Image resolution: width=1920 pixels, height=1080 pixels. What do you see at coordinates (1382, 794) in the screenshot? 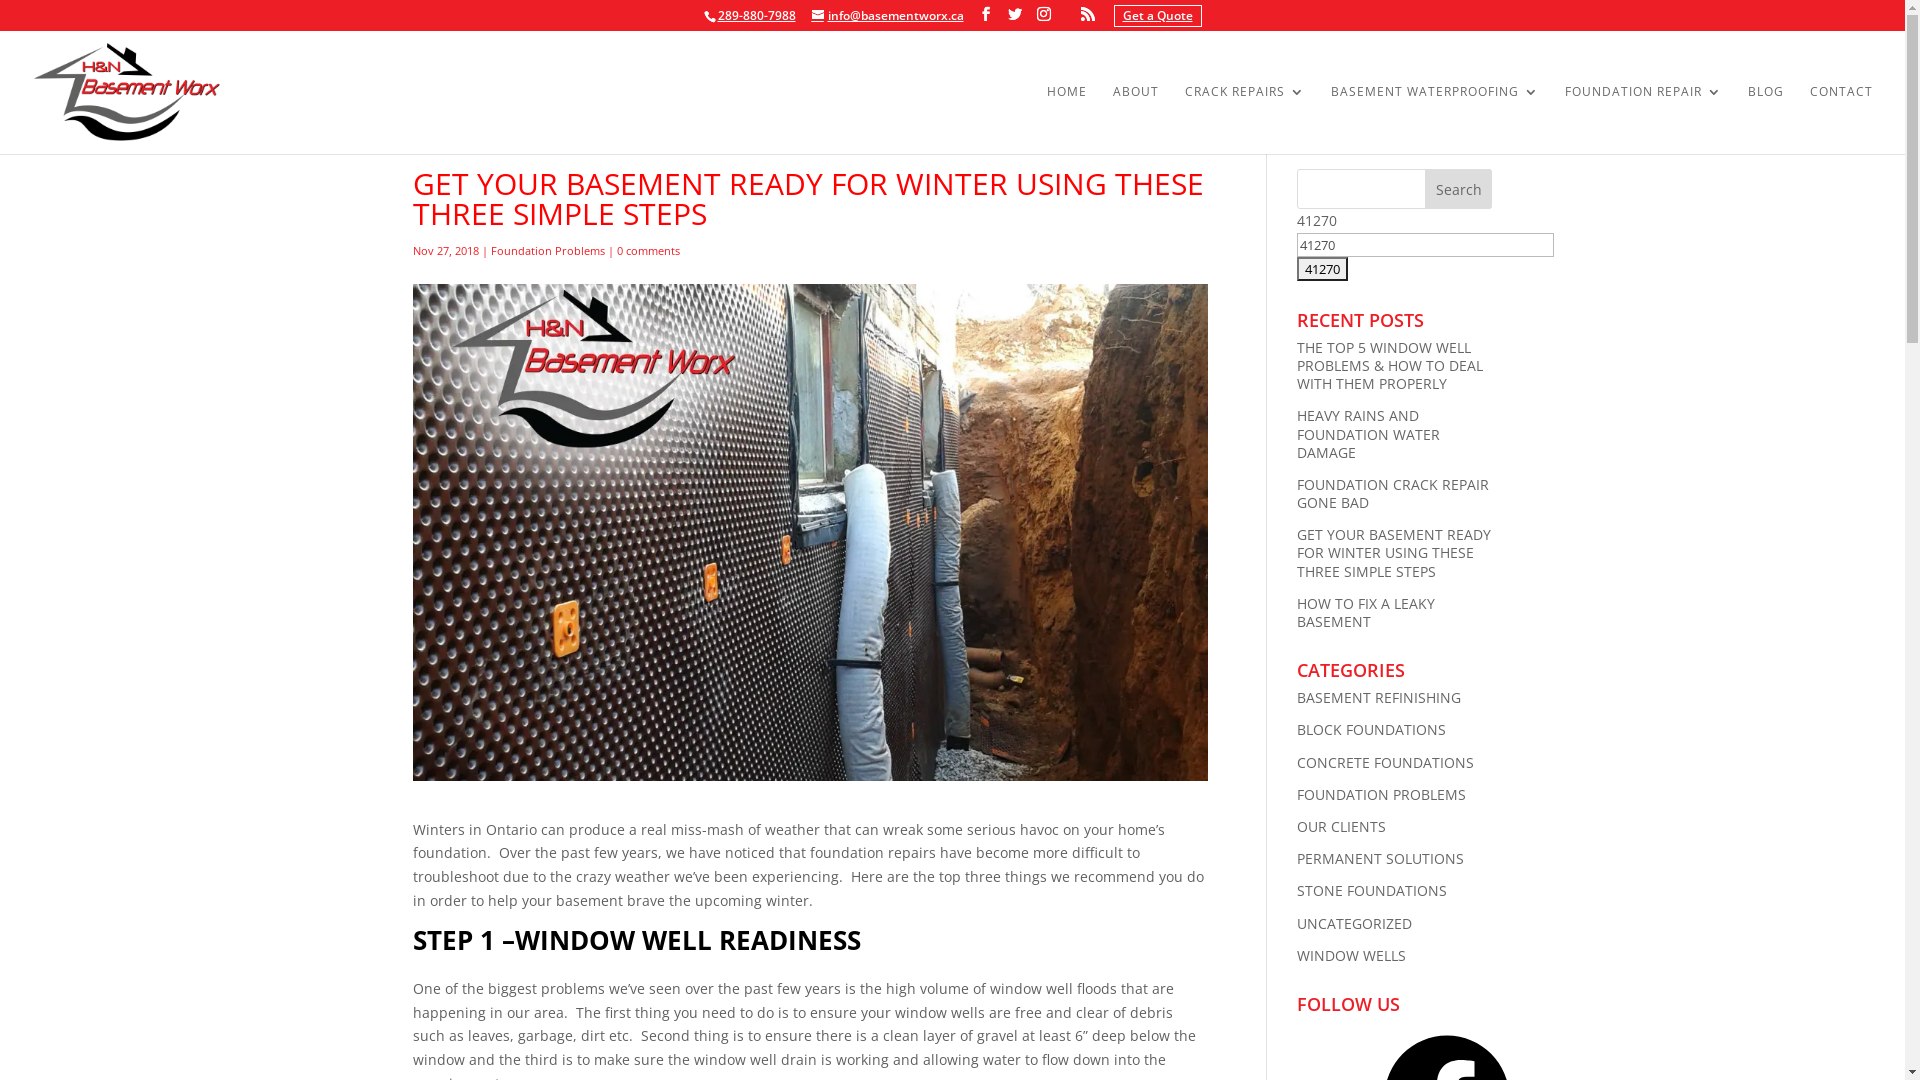
I see `FOUNDATION PROBLEMS` at bounding box center [1382, 794].